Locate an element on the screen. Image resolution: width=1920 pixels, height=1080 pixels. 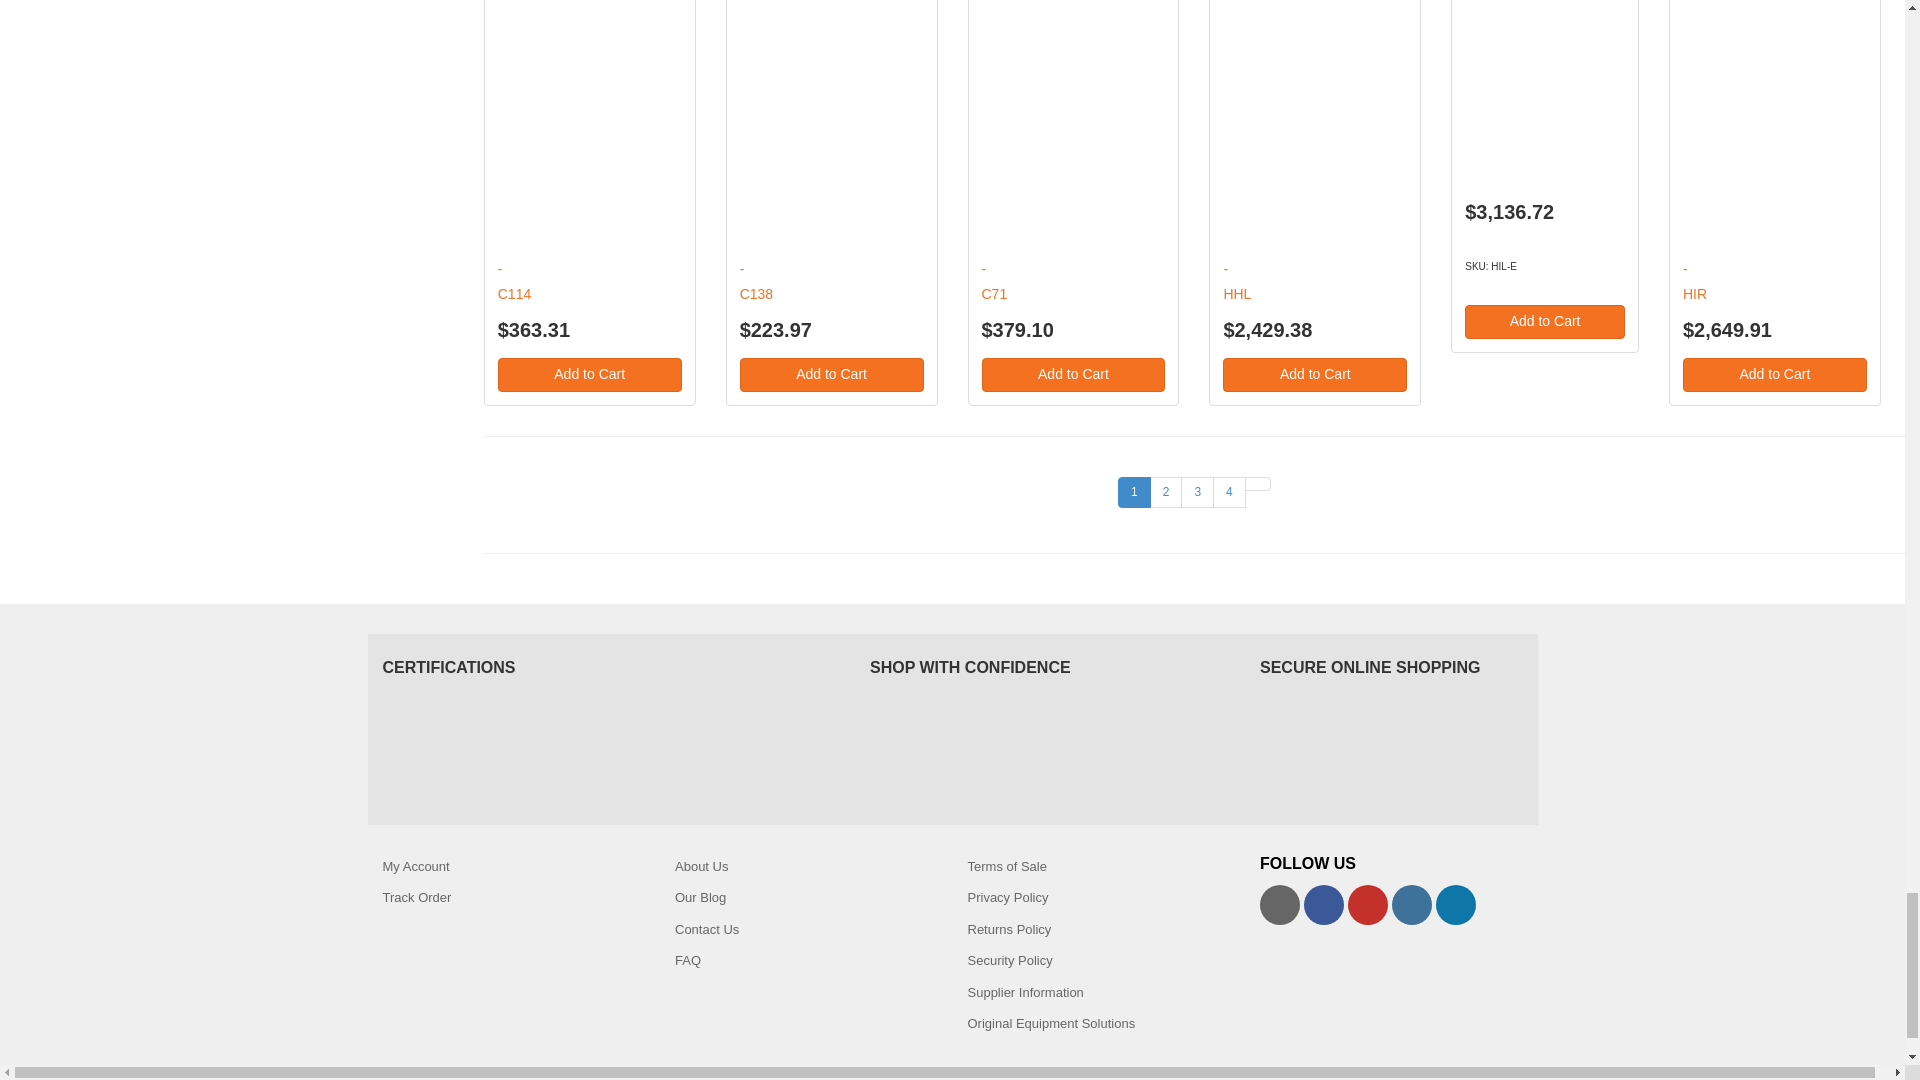
Add  to Cart is located at coordinates (1073, 374).